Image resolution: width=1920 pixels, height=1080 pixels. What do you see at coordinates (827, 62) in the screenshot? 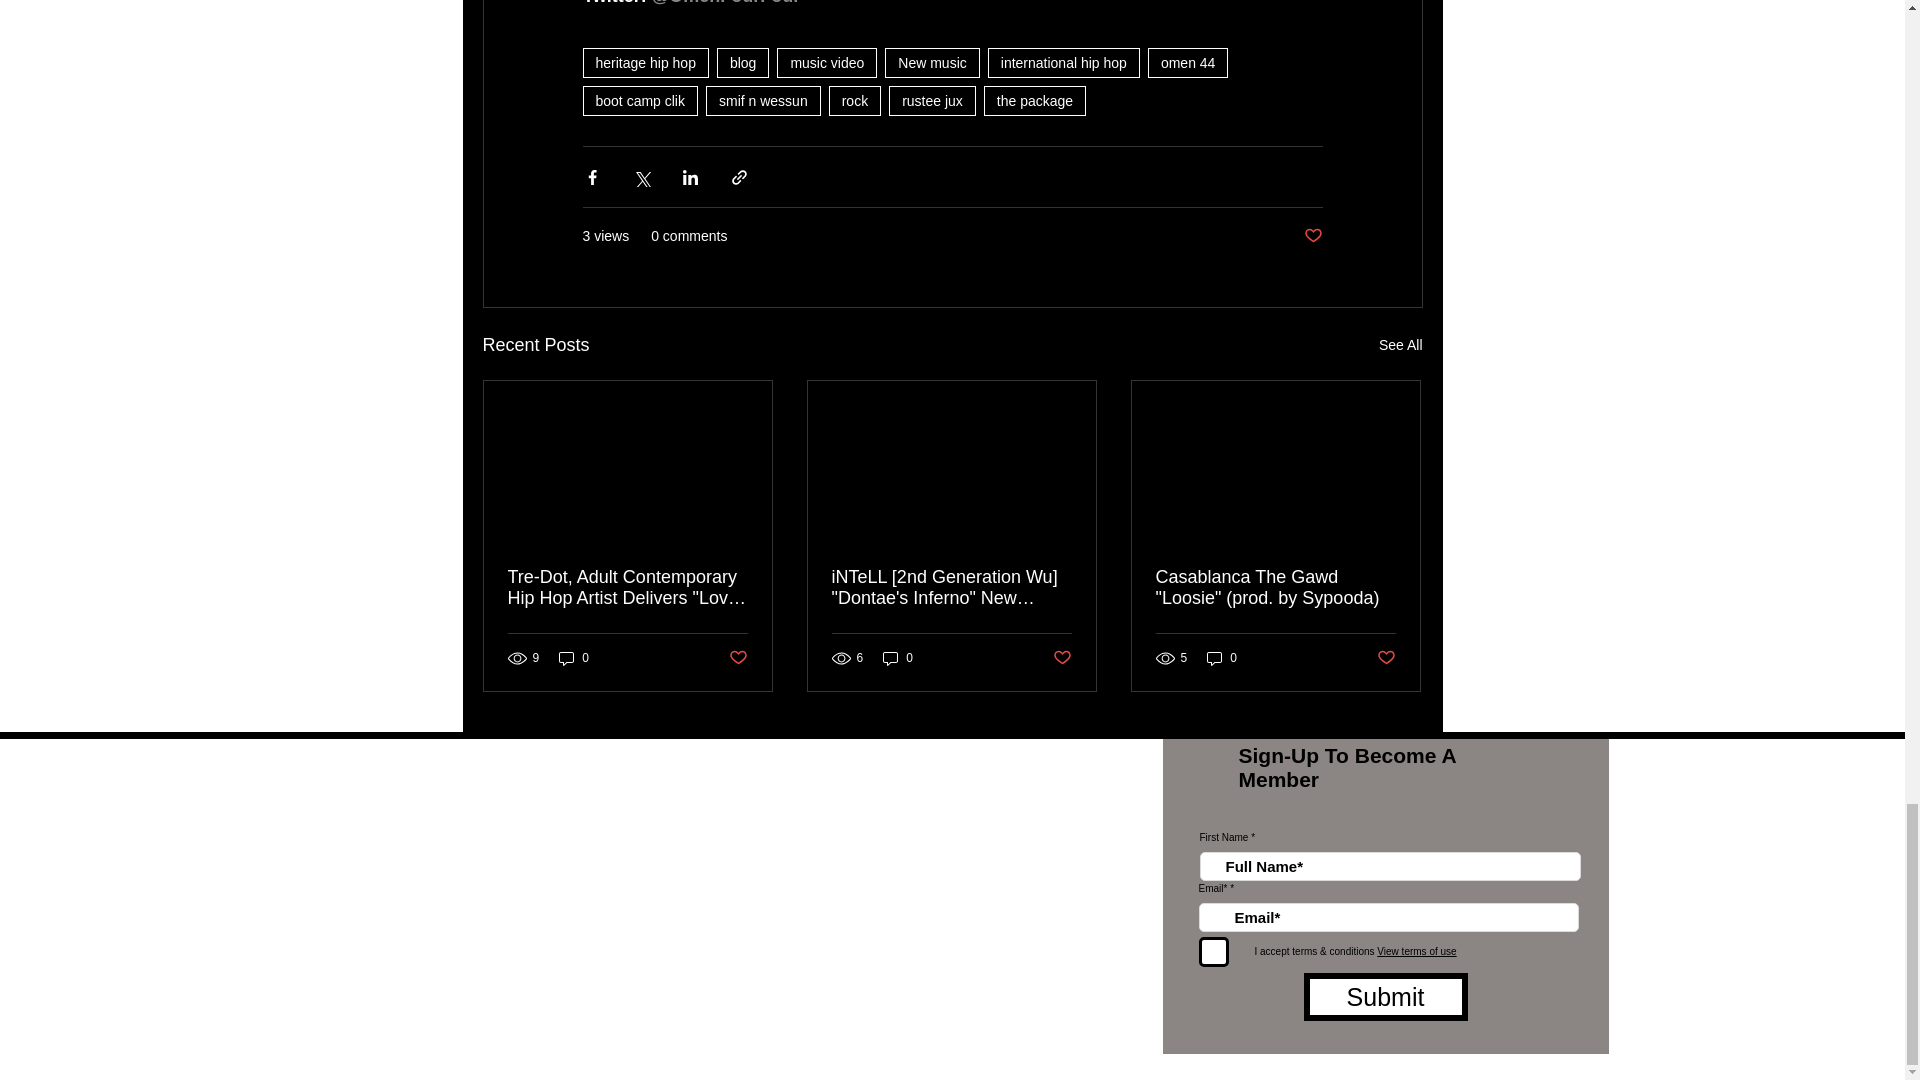
I see `music video` at bounding box center [827, 62].